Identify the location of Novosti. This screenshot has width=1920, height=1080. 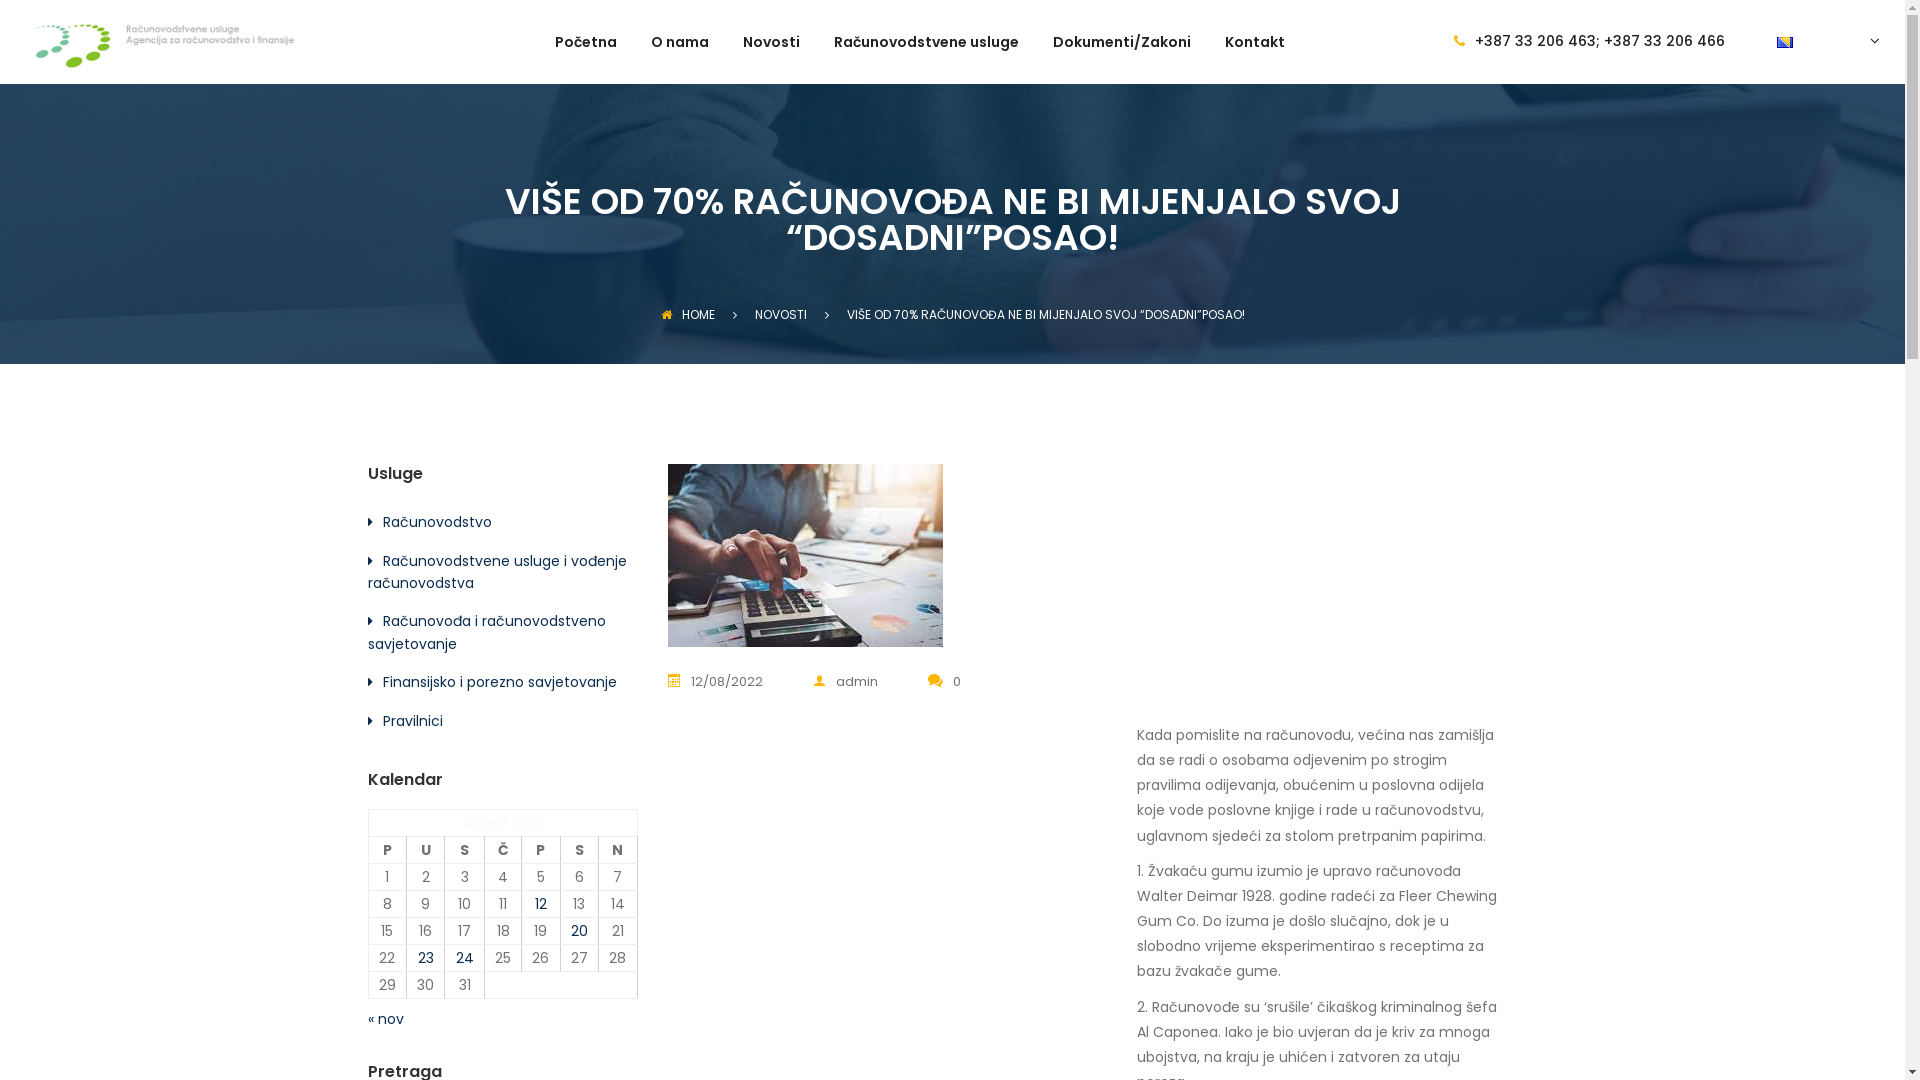
(772, 60).